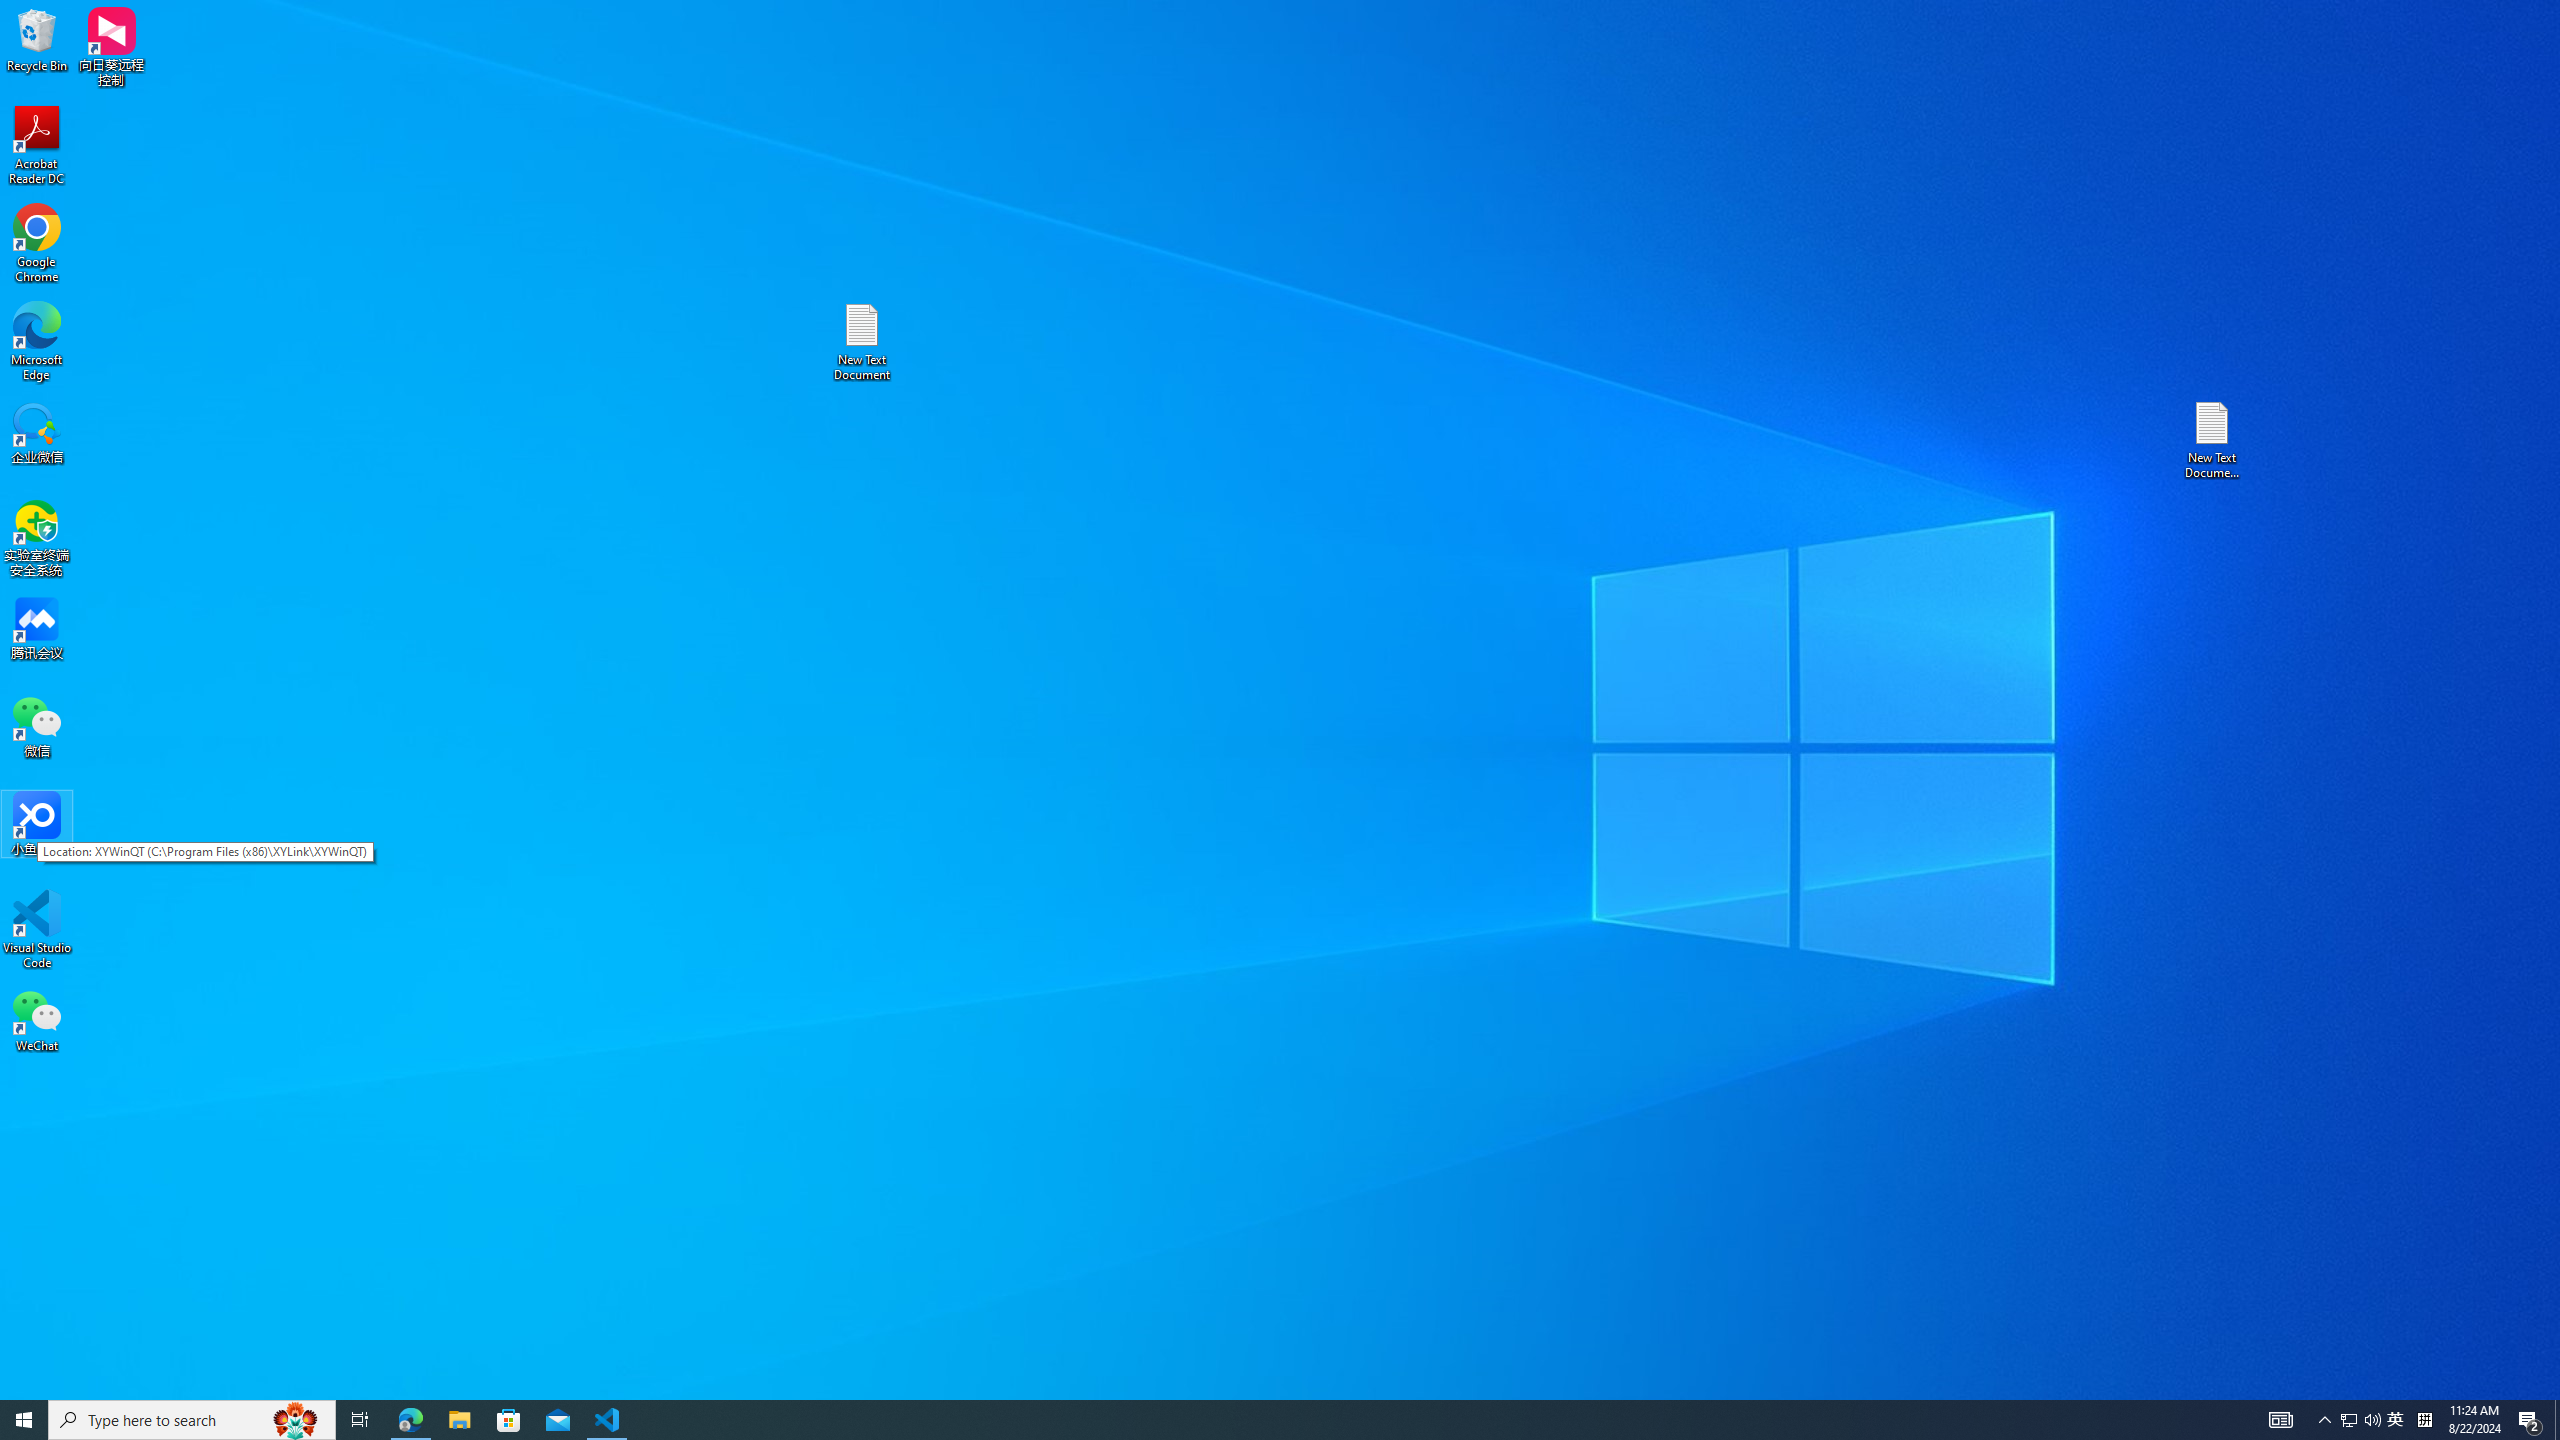 This screenshot has height=1440, width=2560. Describe the element at coordinates (2530, 1420) in the screenshot. I see `Action Center, 2 new notifications` at that location.